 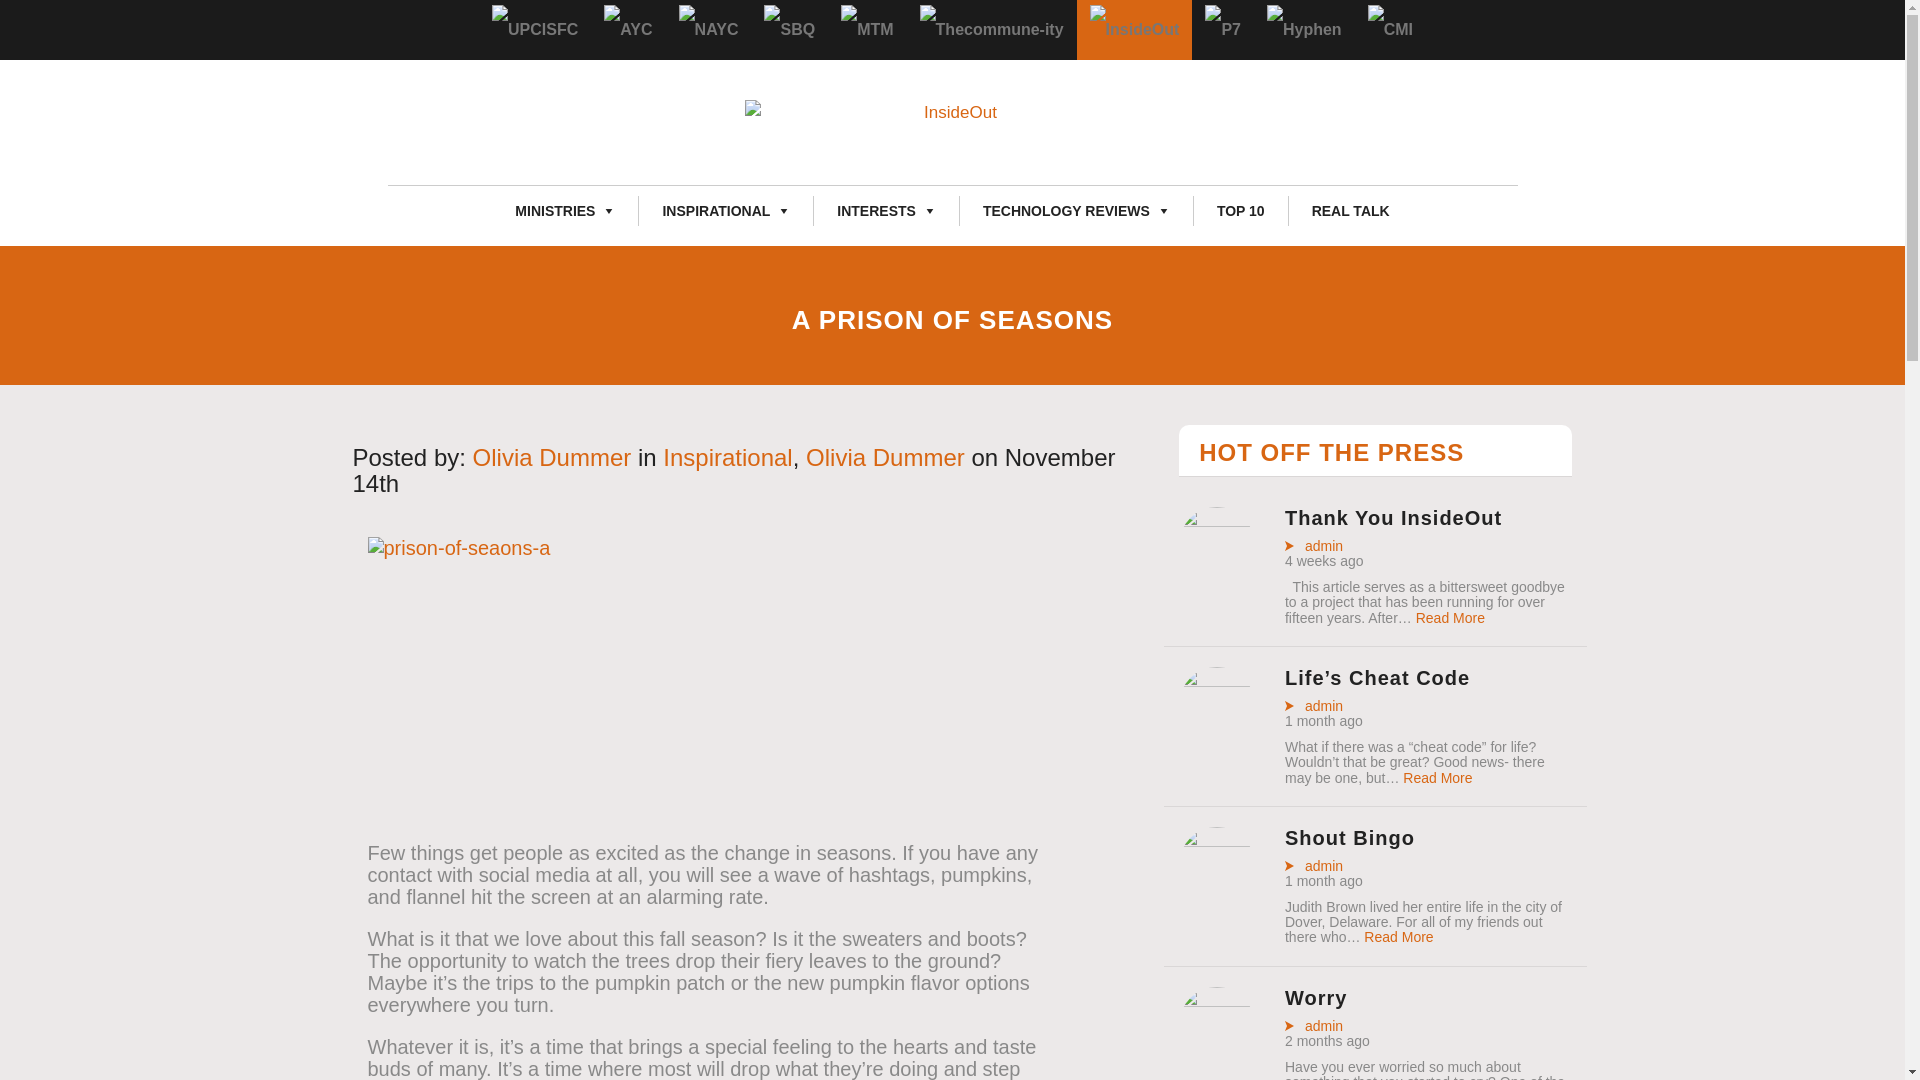 I want to click on MINISTRIES, so click(x=564, y=210).